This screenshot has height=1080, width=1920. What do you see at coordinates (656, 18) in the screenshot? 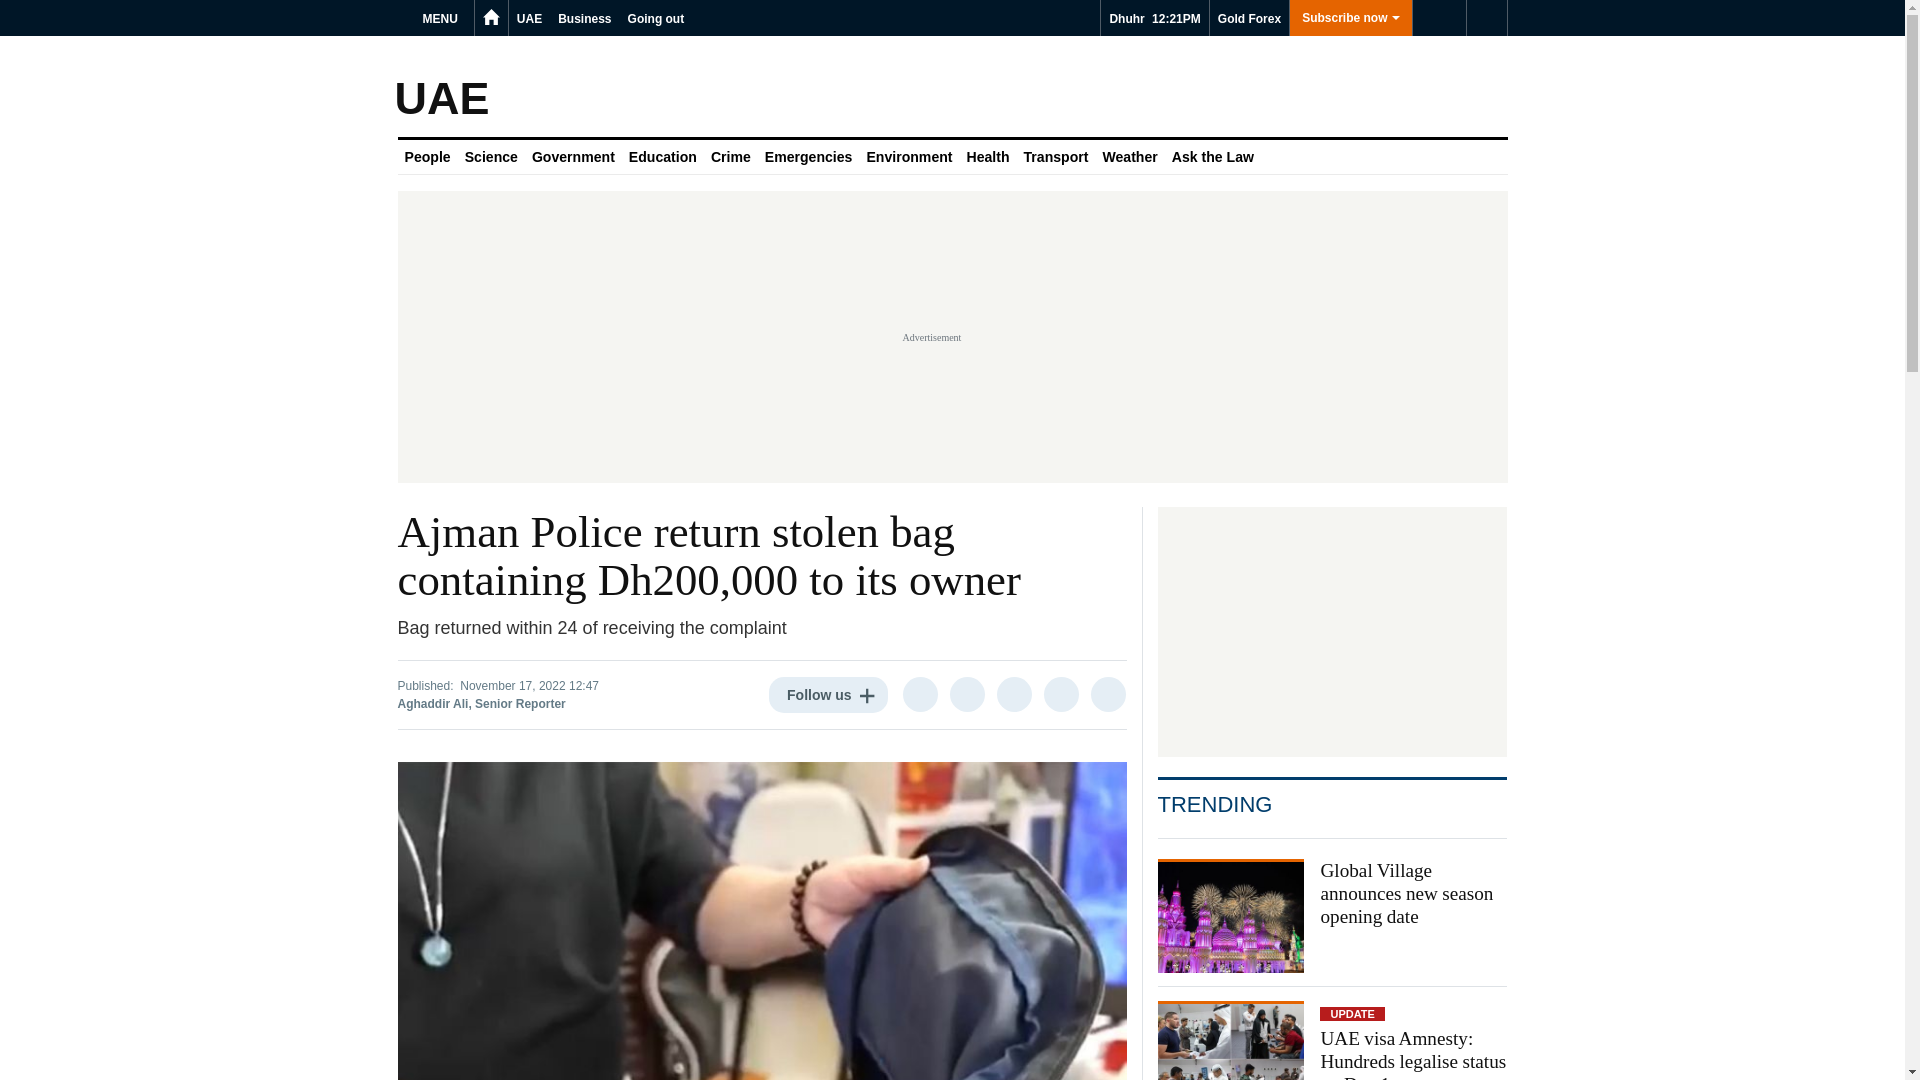
I see `Going out` at bounding box center [656, 18].